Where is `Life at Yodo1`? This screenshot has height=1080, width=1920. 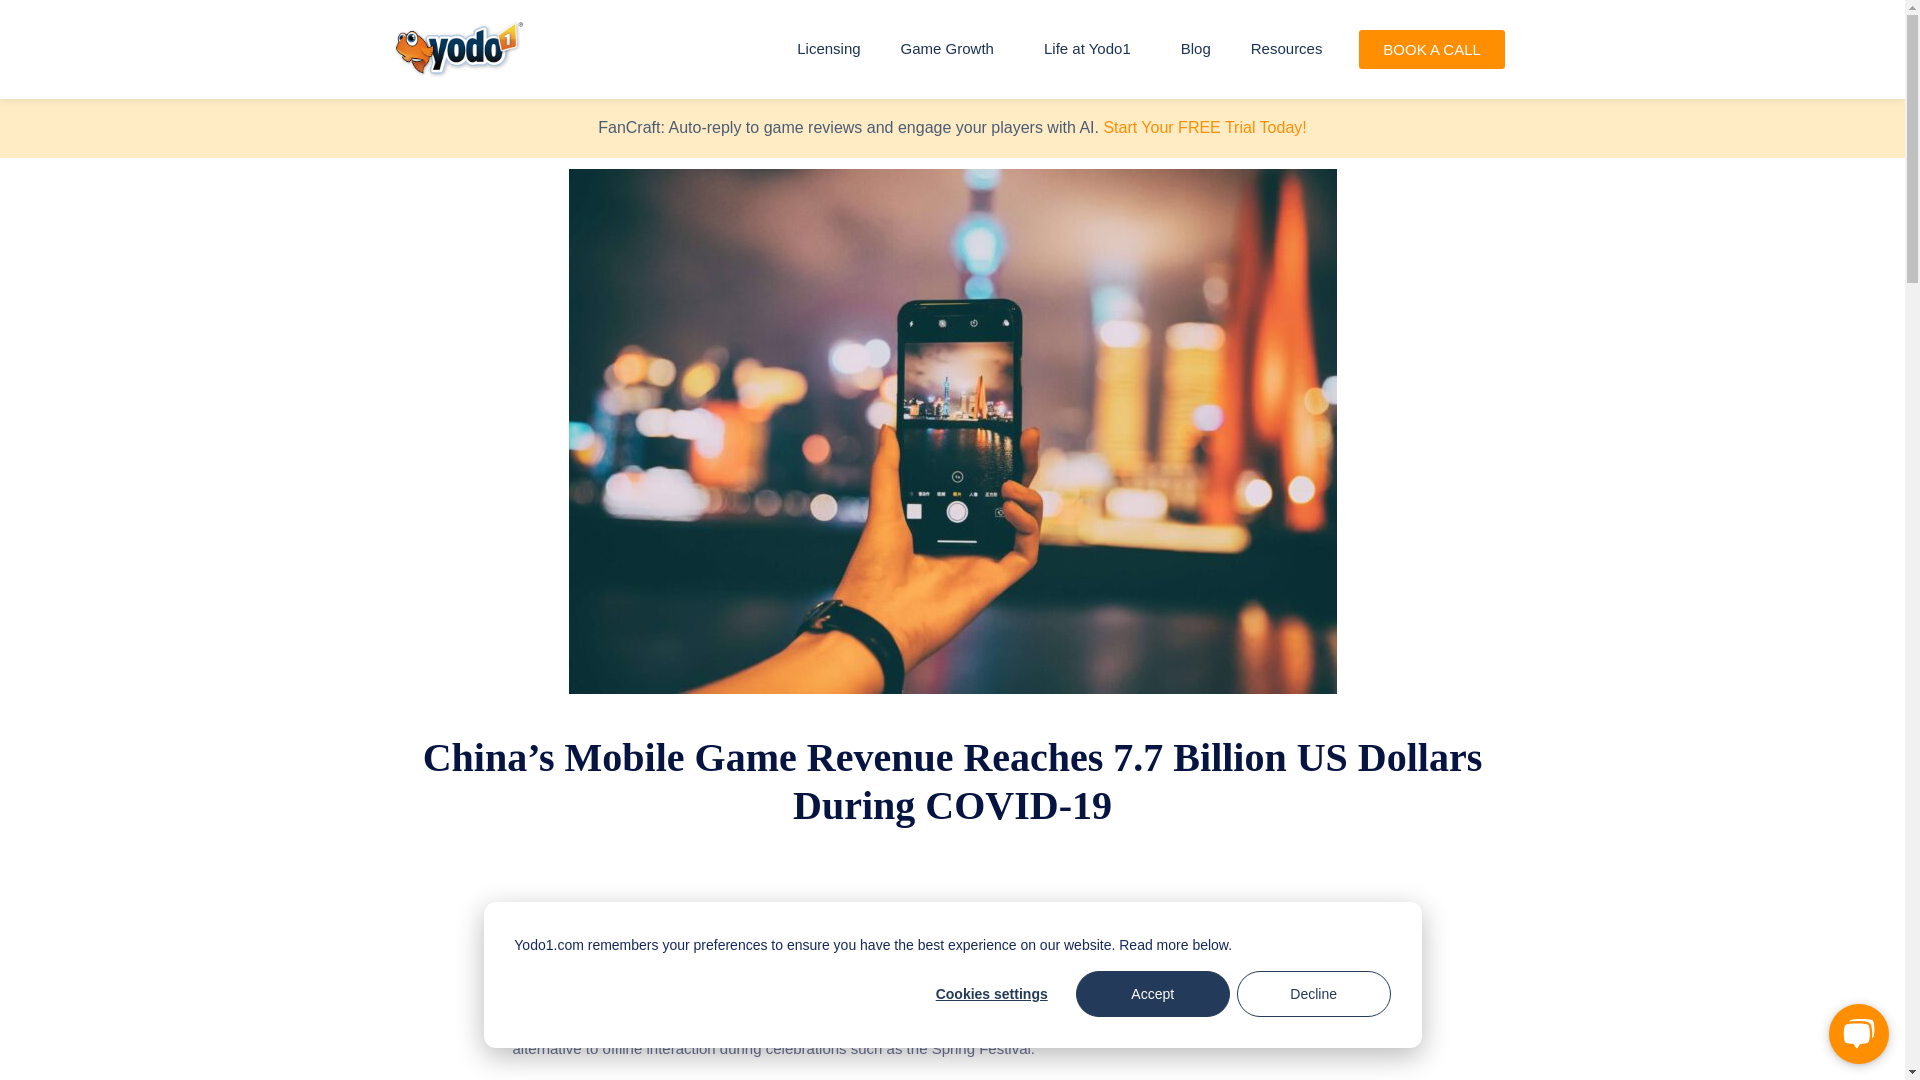
Life at Yodo1 is located at coordinates (1092, 48).